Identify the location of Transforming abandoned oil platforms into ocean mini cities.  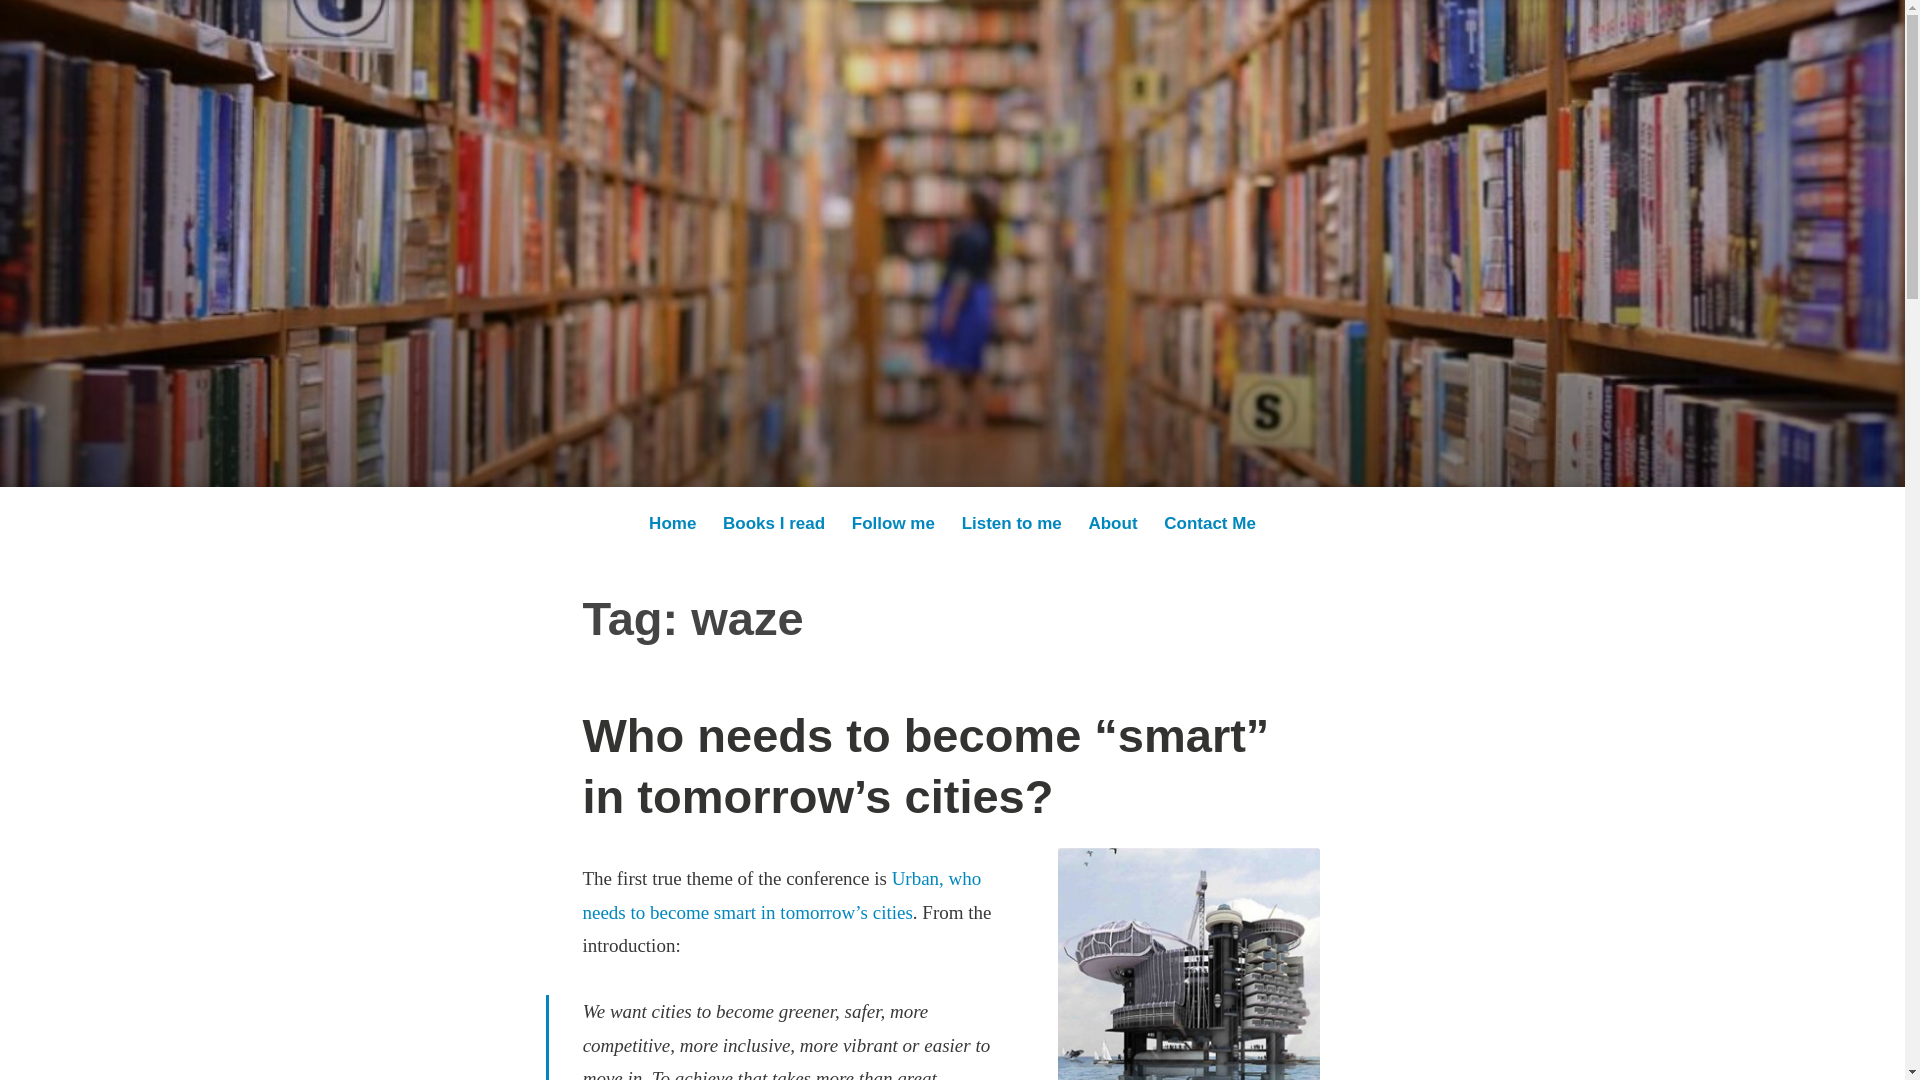
(1188, 964).